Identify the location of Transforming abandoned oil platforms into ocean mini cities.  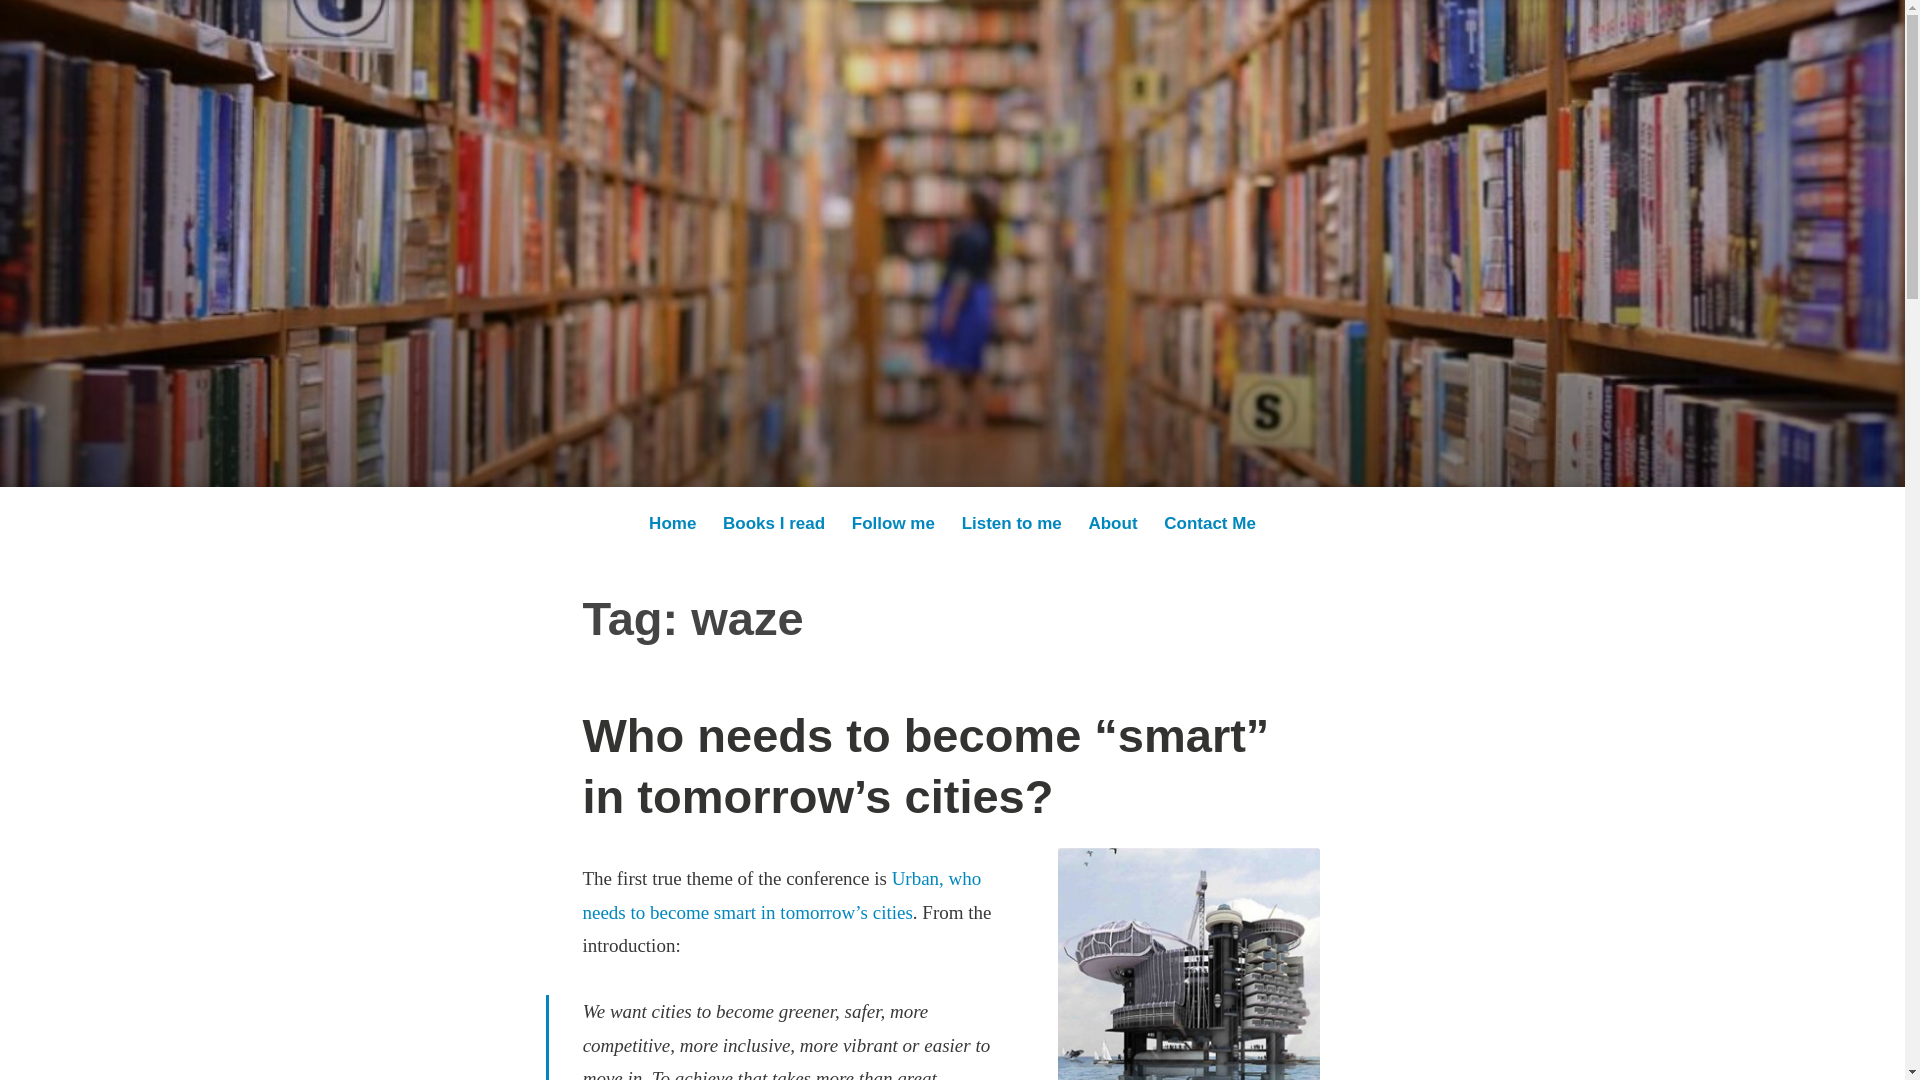
(1188, 964).